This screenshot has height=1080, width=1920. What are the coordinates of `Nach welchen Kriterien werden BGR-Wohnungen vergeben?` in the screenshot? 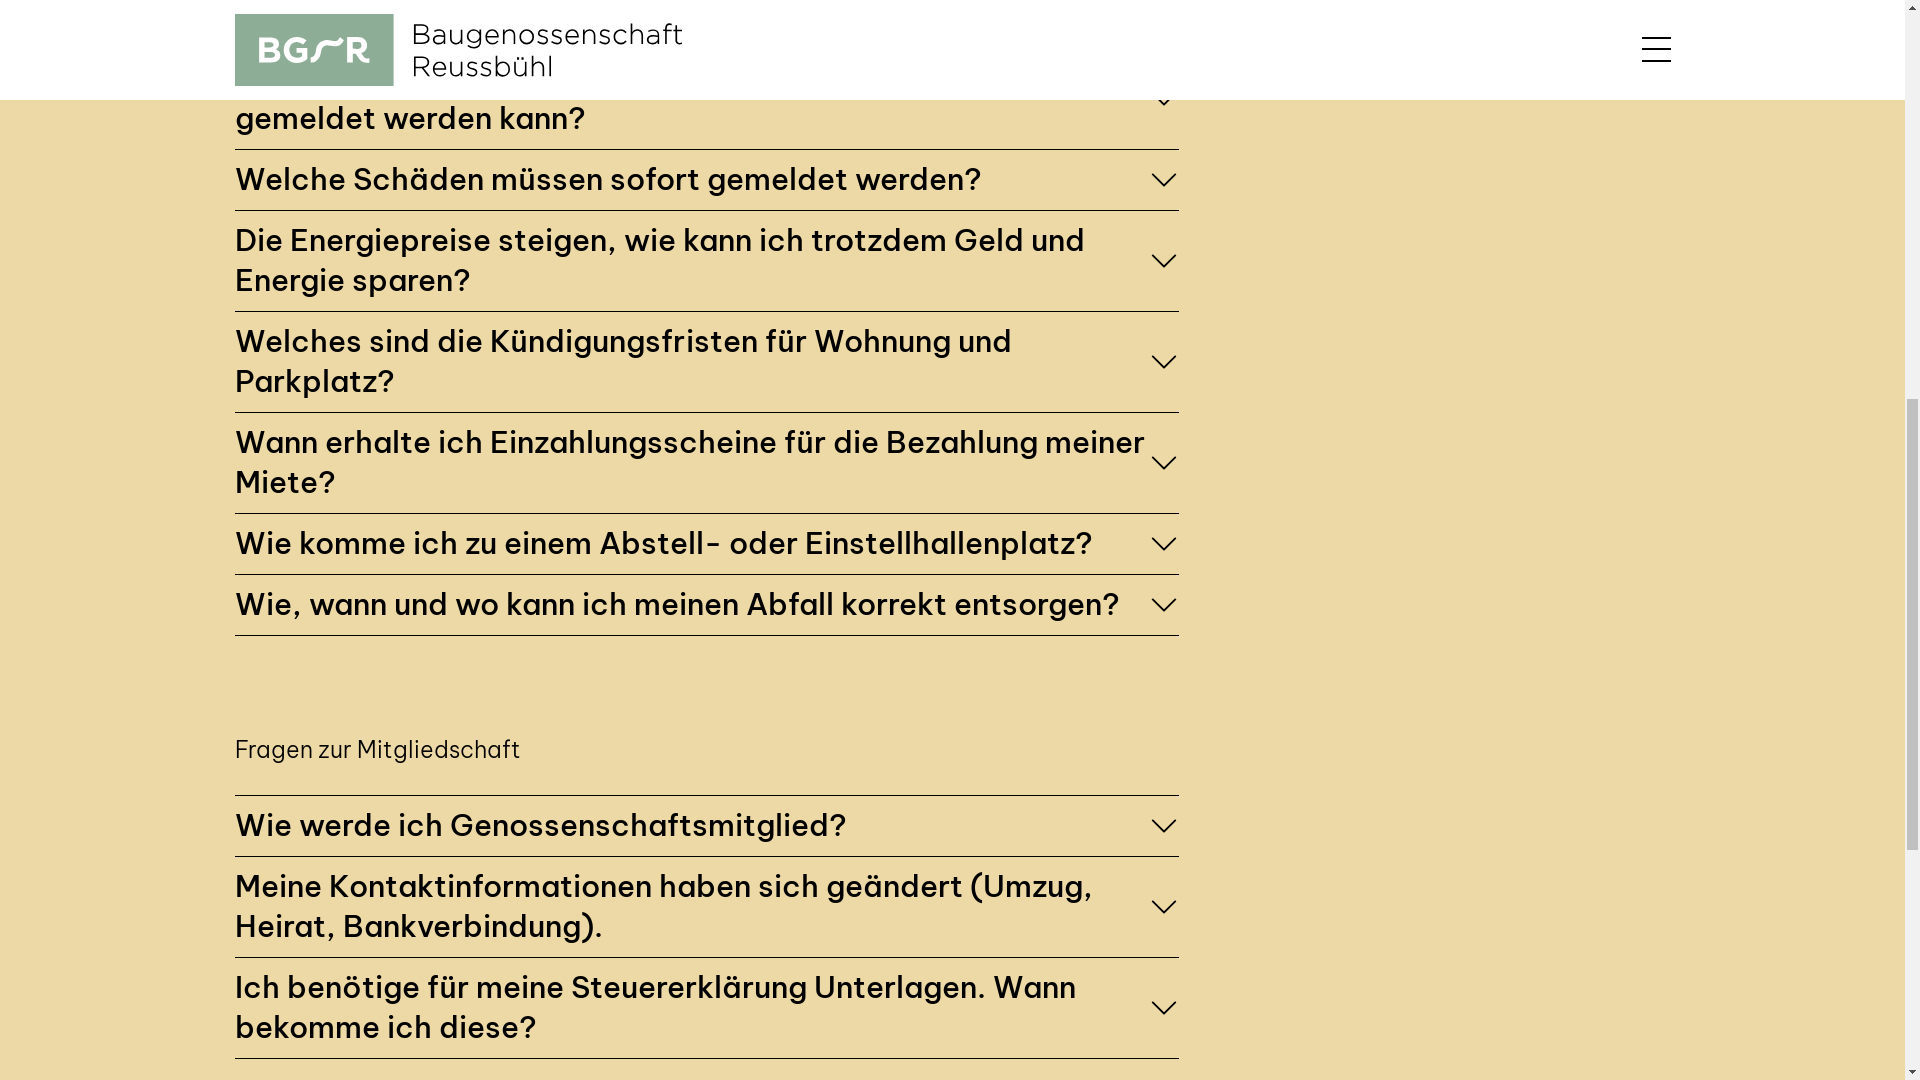 It's located at (706, 569).